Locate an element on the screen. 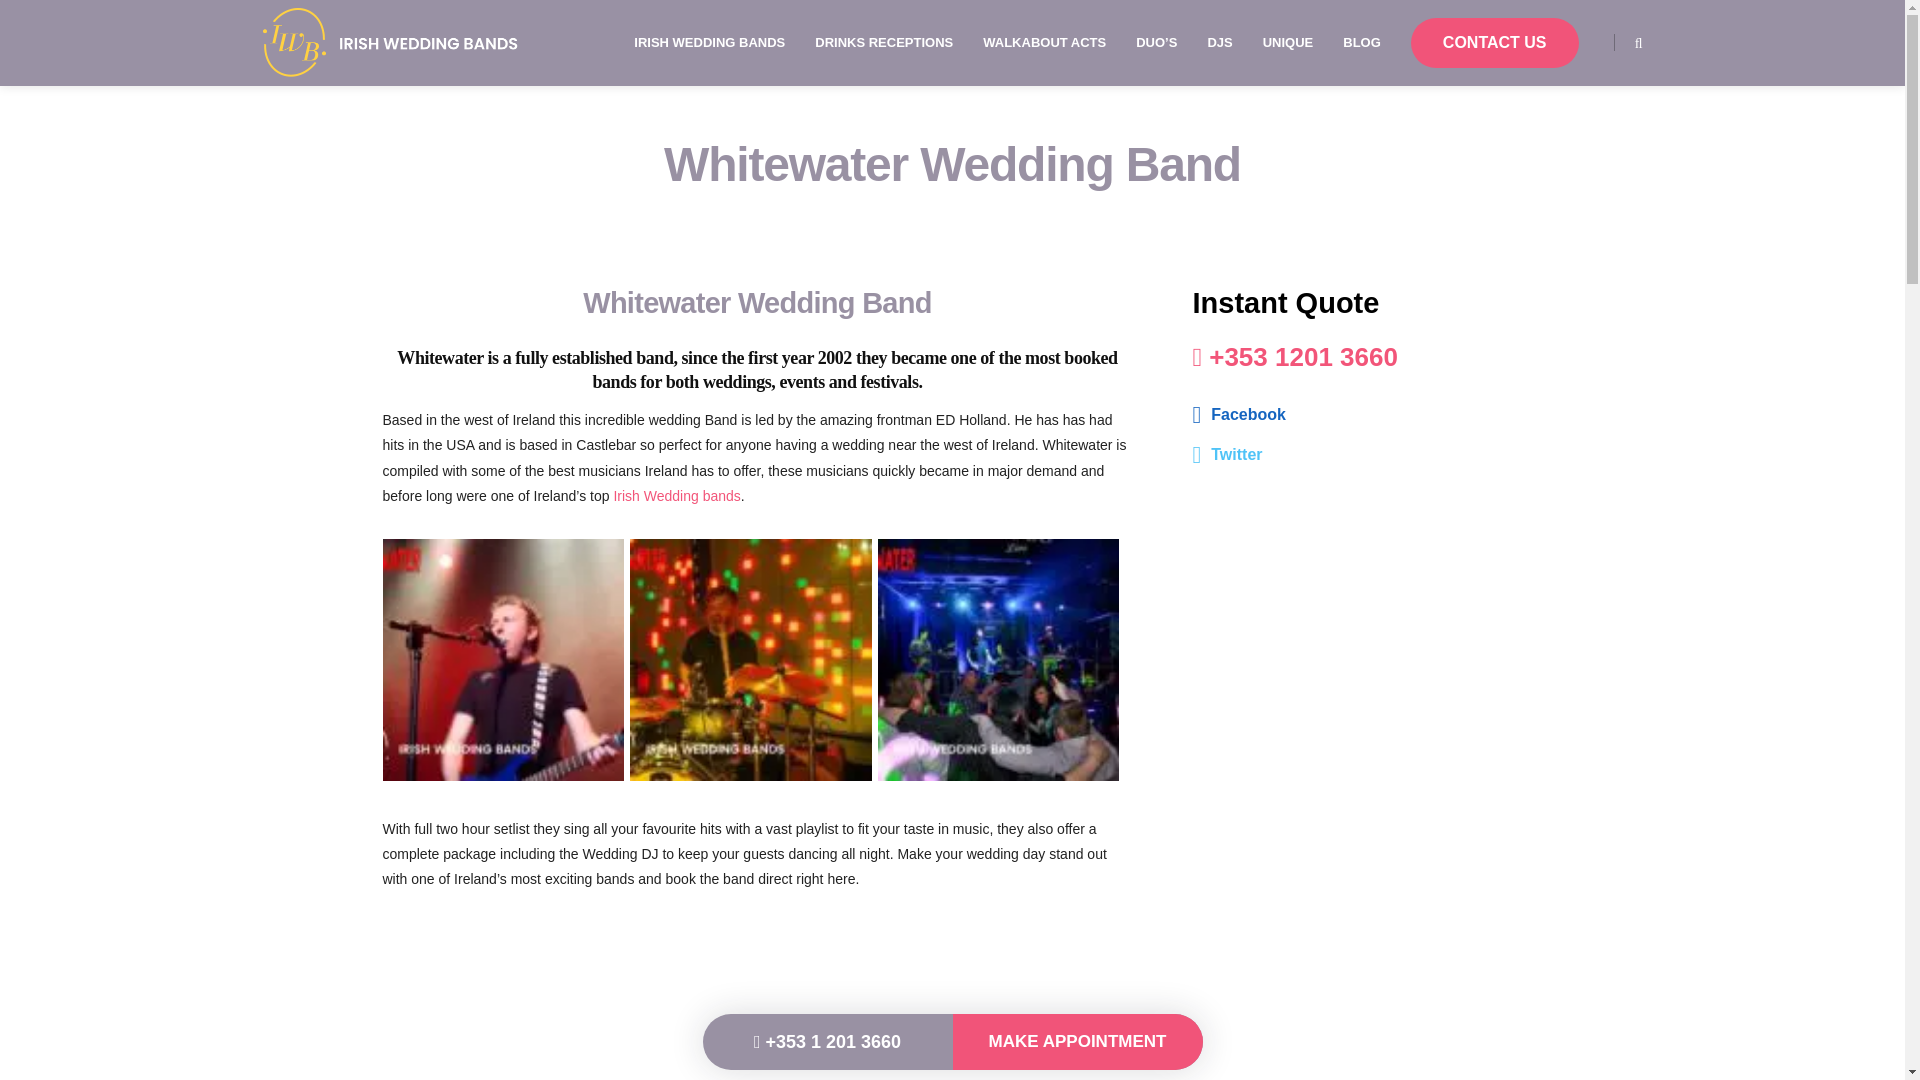 This screenshot has width=1920, height=1080. DRINKS RECEPTIONS is located at coordinates (883, 43).